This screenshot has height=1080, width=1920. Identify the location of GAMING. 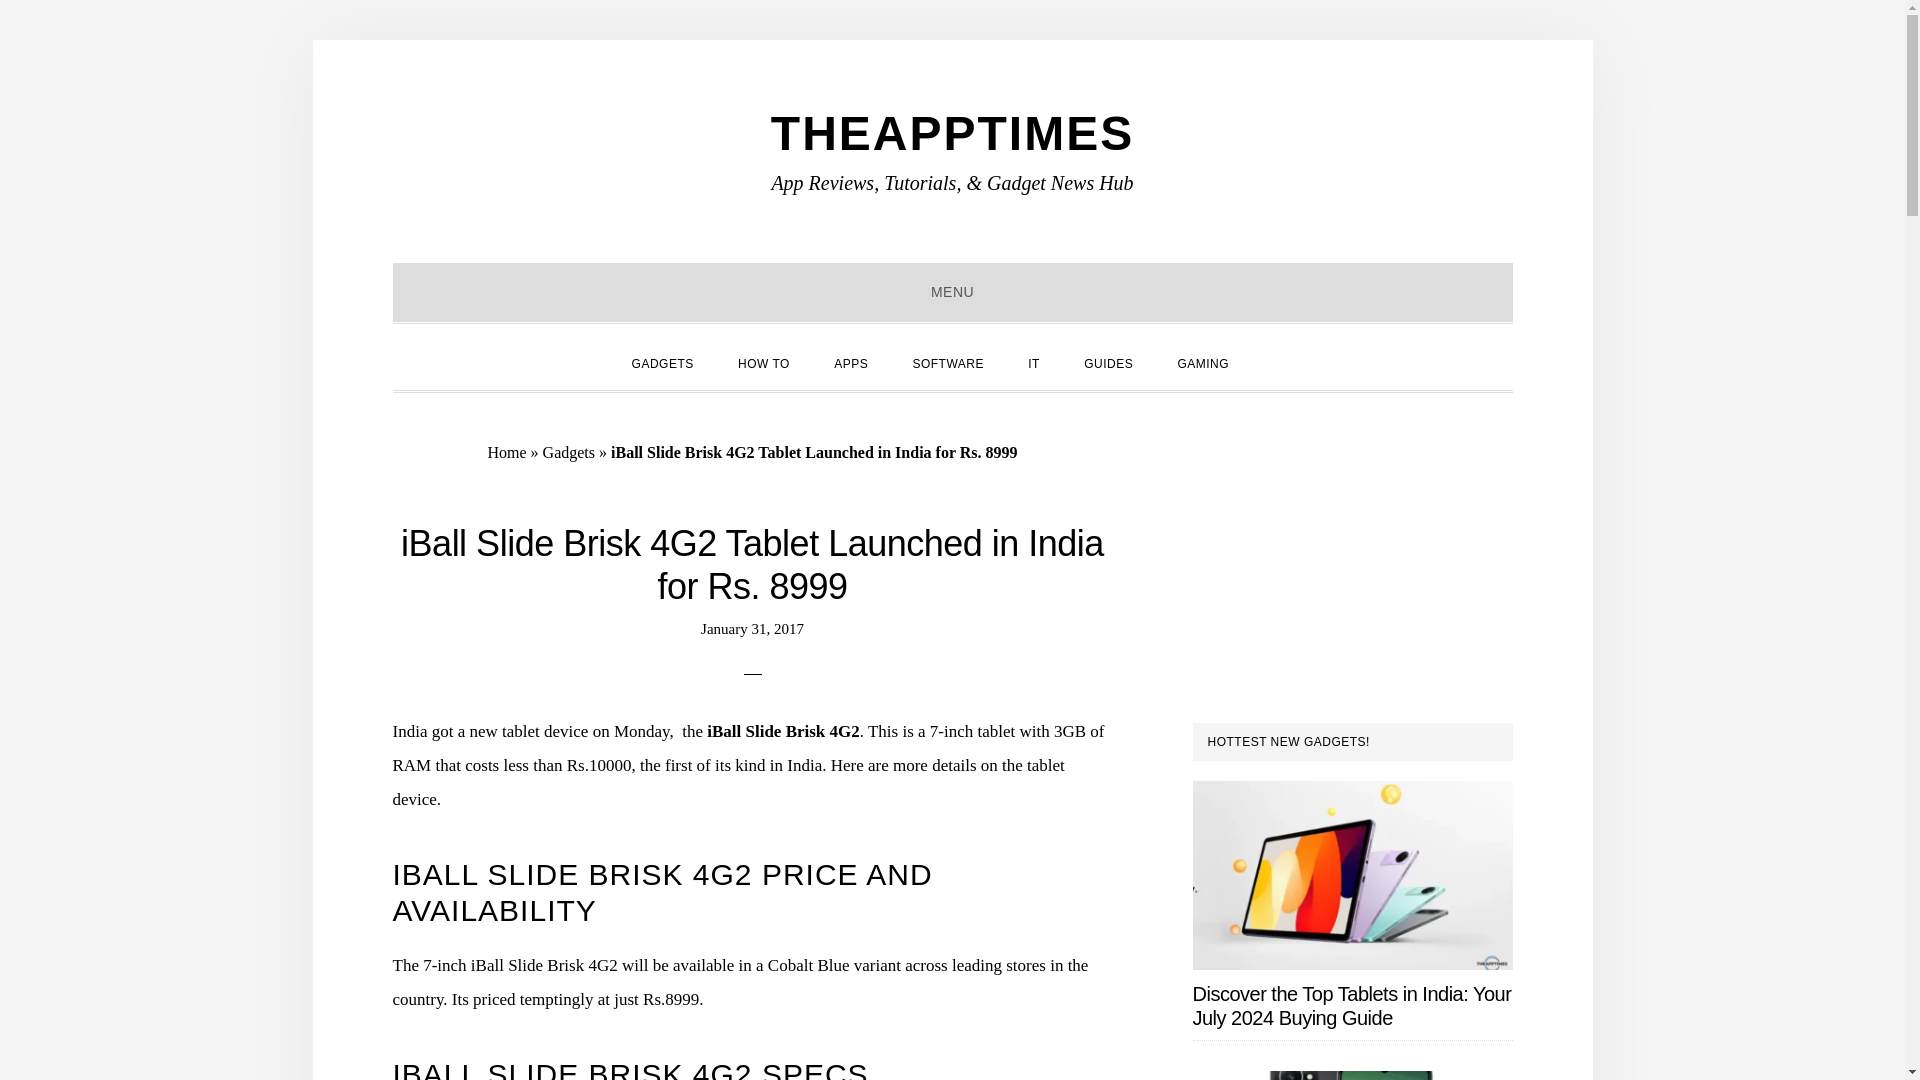
(1203, 361).